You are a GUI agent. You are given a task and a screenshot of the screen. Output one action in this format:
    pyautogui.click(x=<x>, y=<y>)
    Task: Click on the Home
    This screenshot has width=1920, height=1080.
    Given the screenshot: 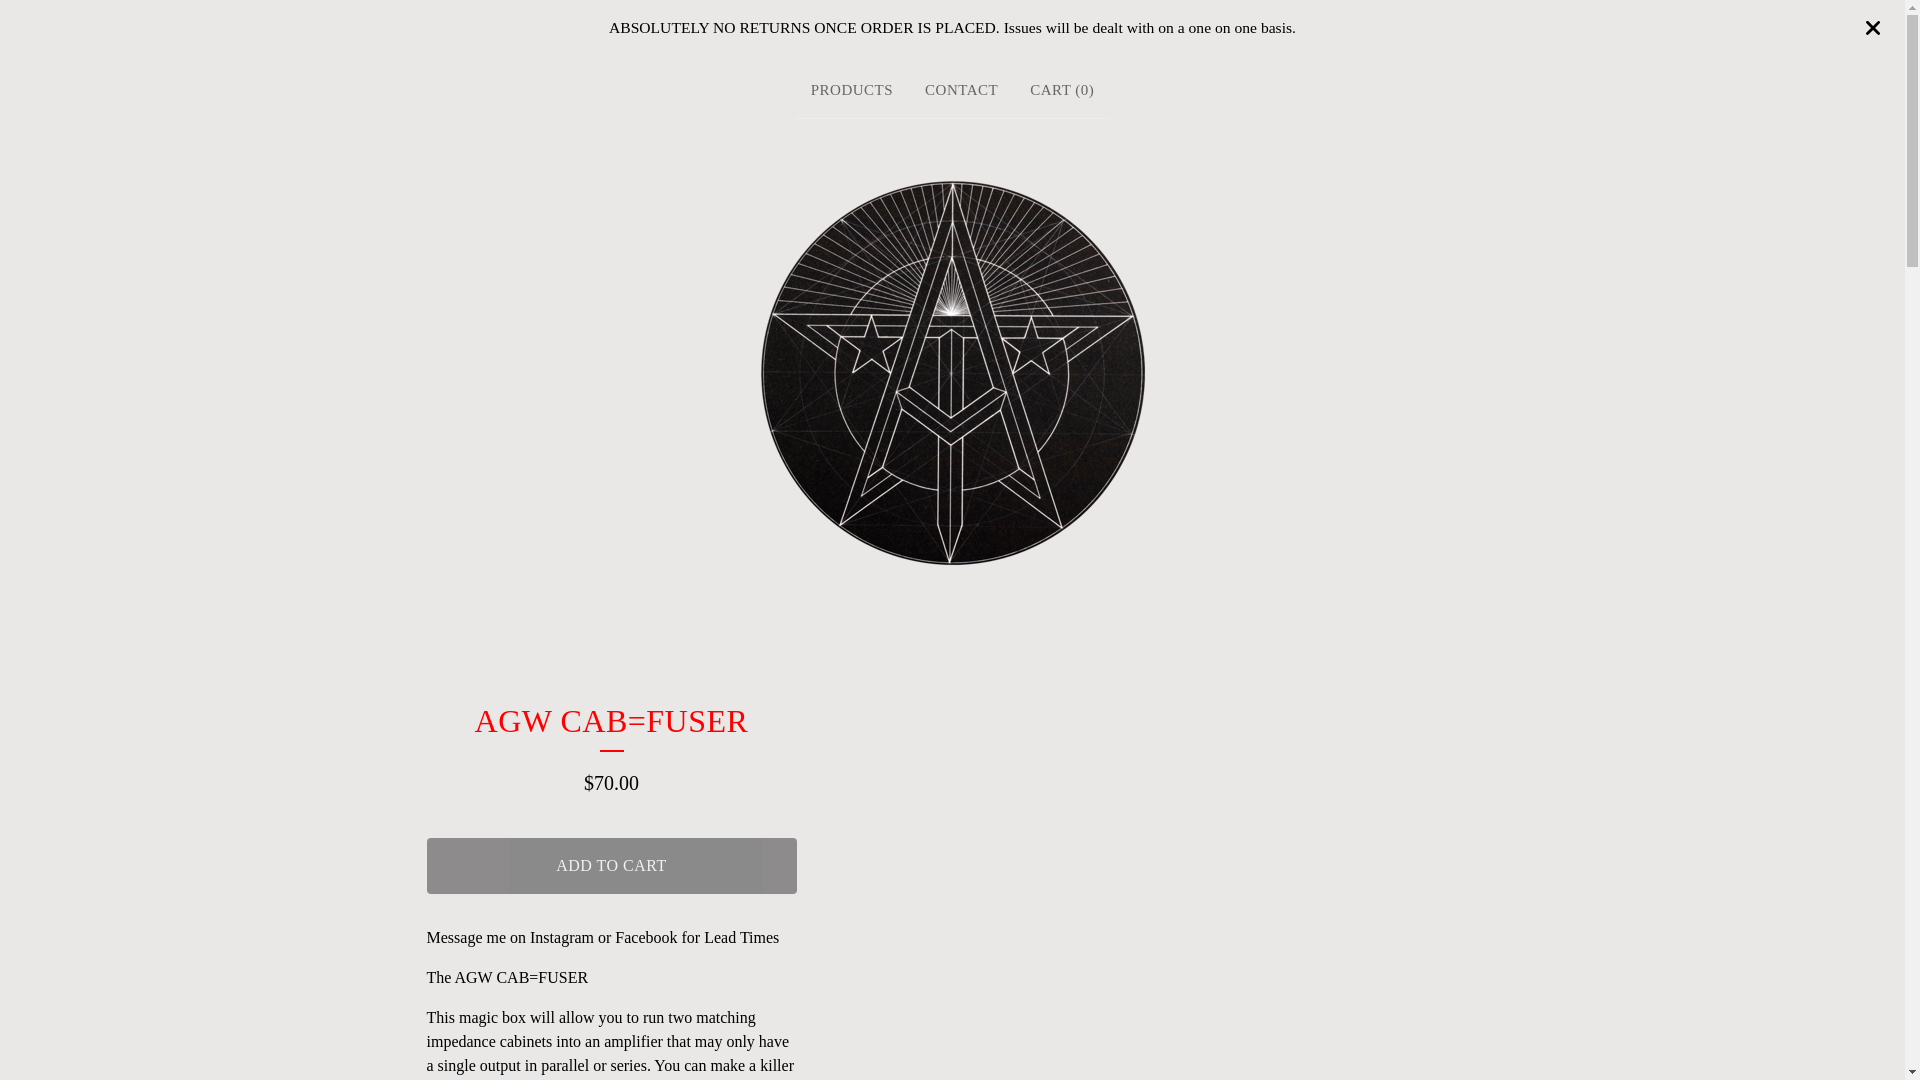 What is the action you would take?
    pyautogui.click(x=952, y=372)
    